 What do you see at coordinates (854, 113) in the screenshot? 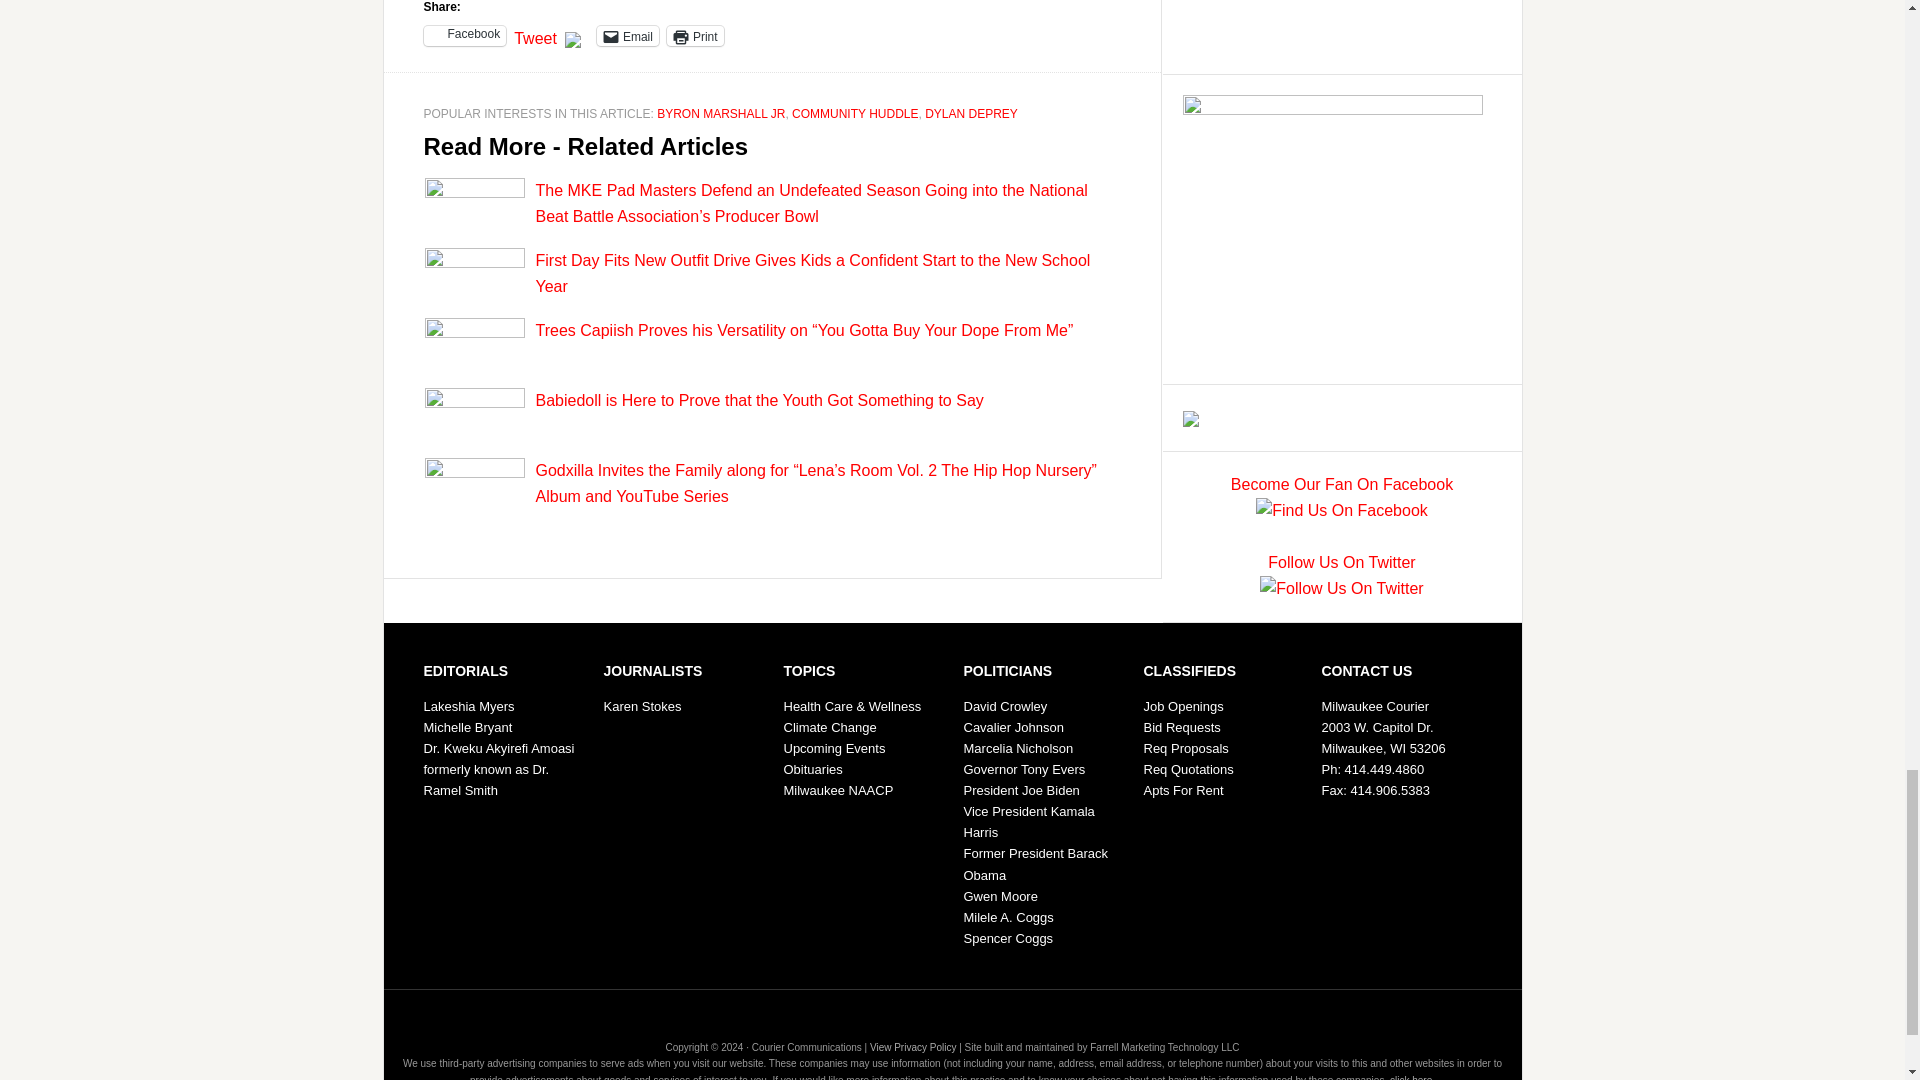
I see `COMMUNITY HUDDLE` at bounding box center [854, 113].